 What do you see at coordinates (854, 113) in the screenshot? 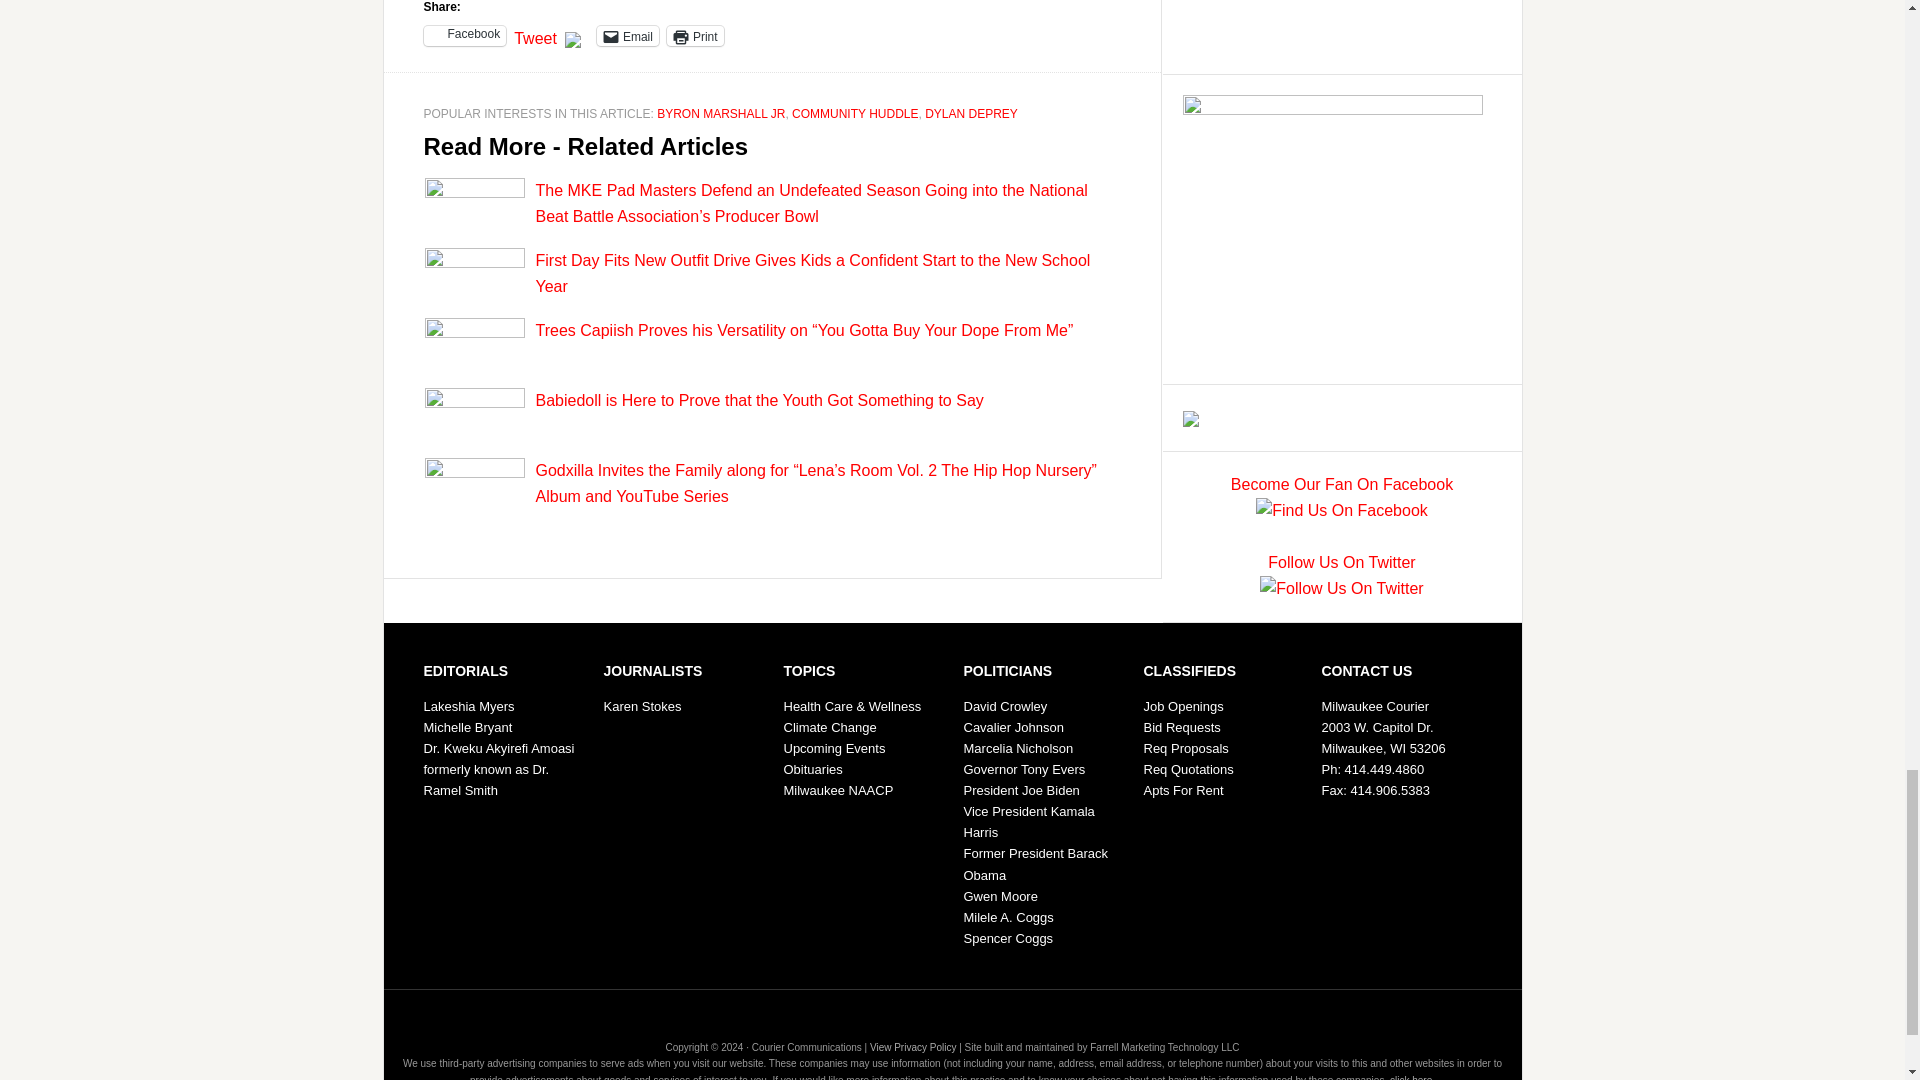
I see `COMMUNITY HUDDLE` at bounding box center [854, 113].